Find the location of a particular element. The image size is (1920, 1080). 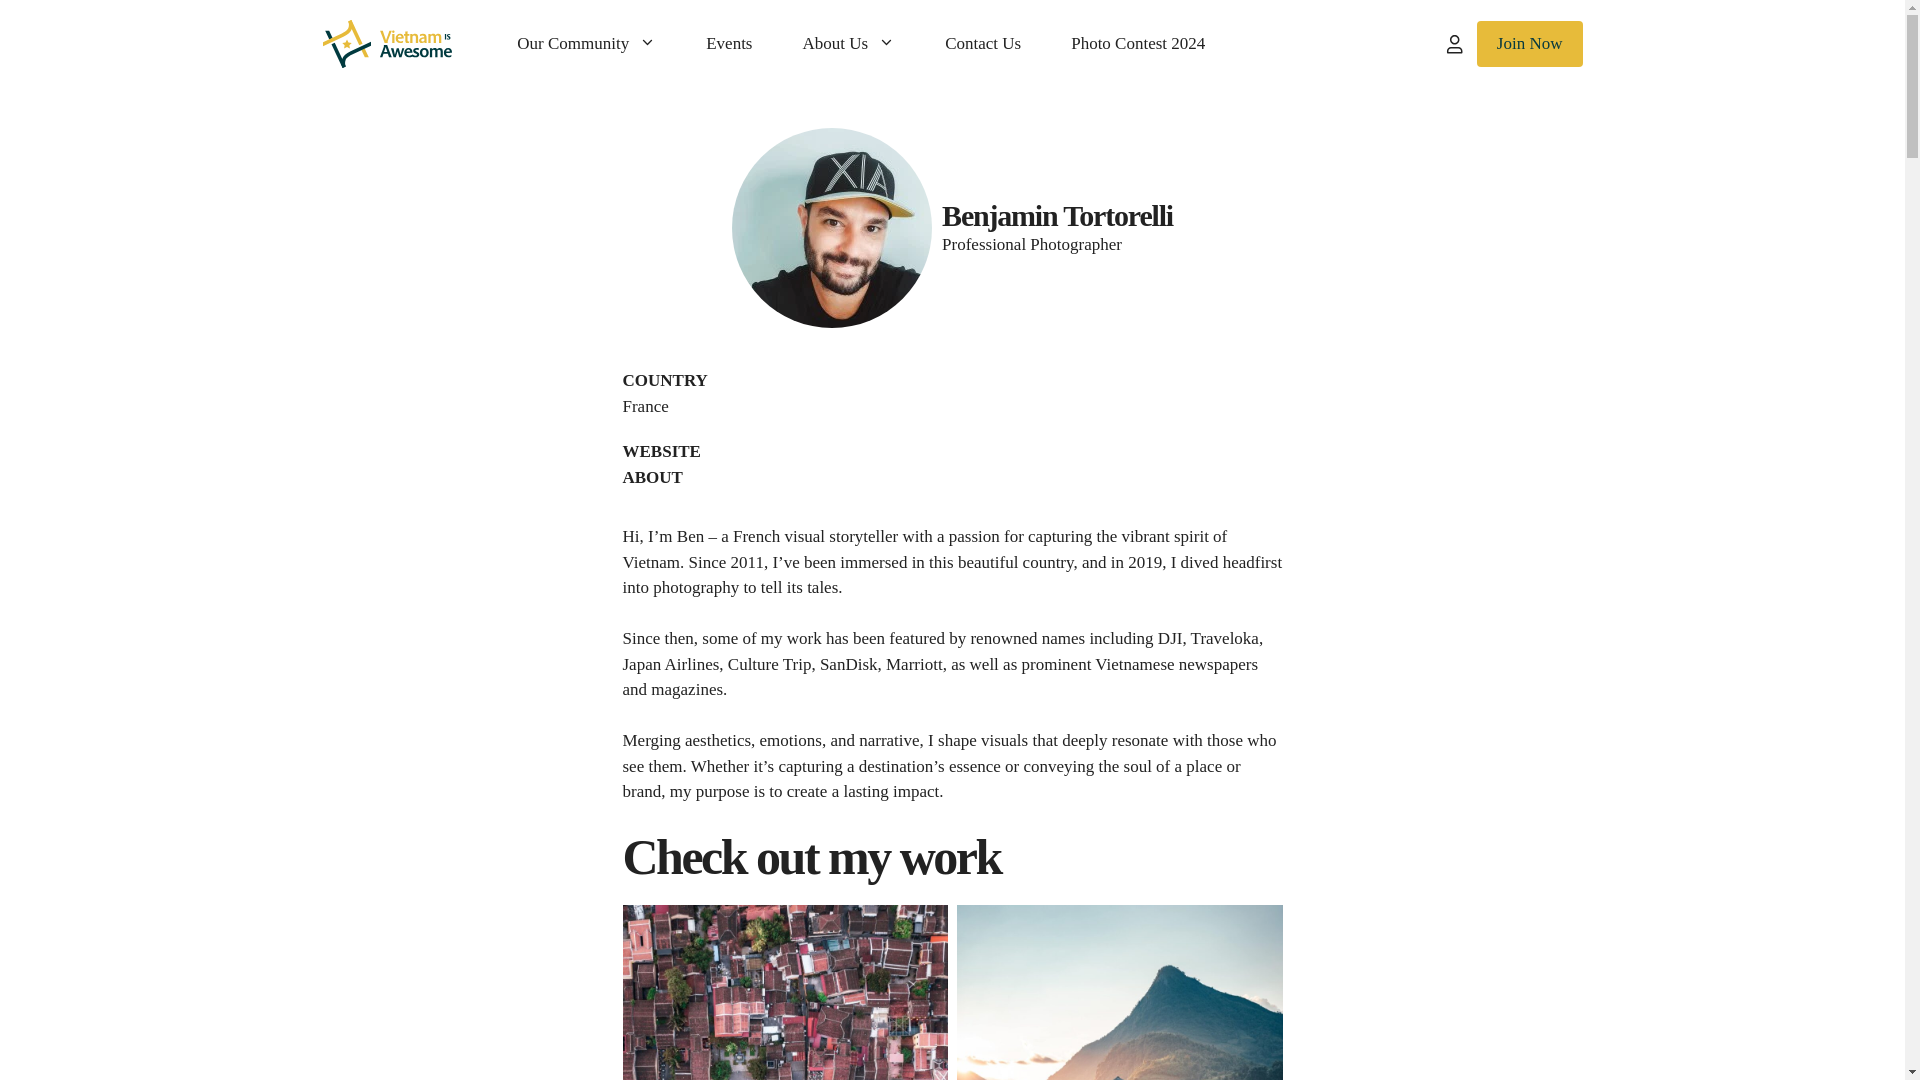

Join Now is located at coordinates (1529, 43).